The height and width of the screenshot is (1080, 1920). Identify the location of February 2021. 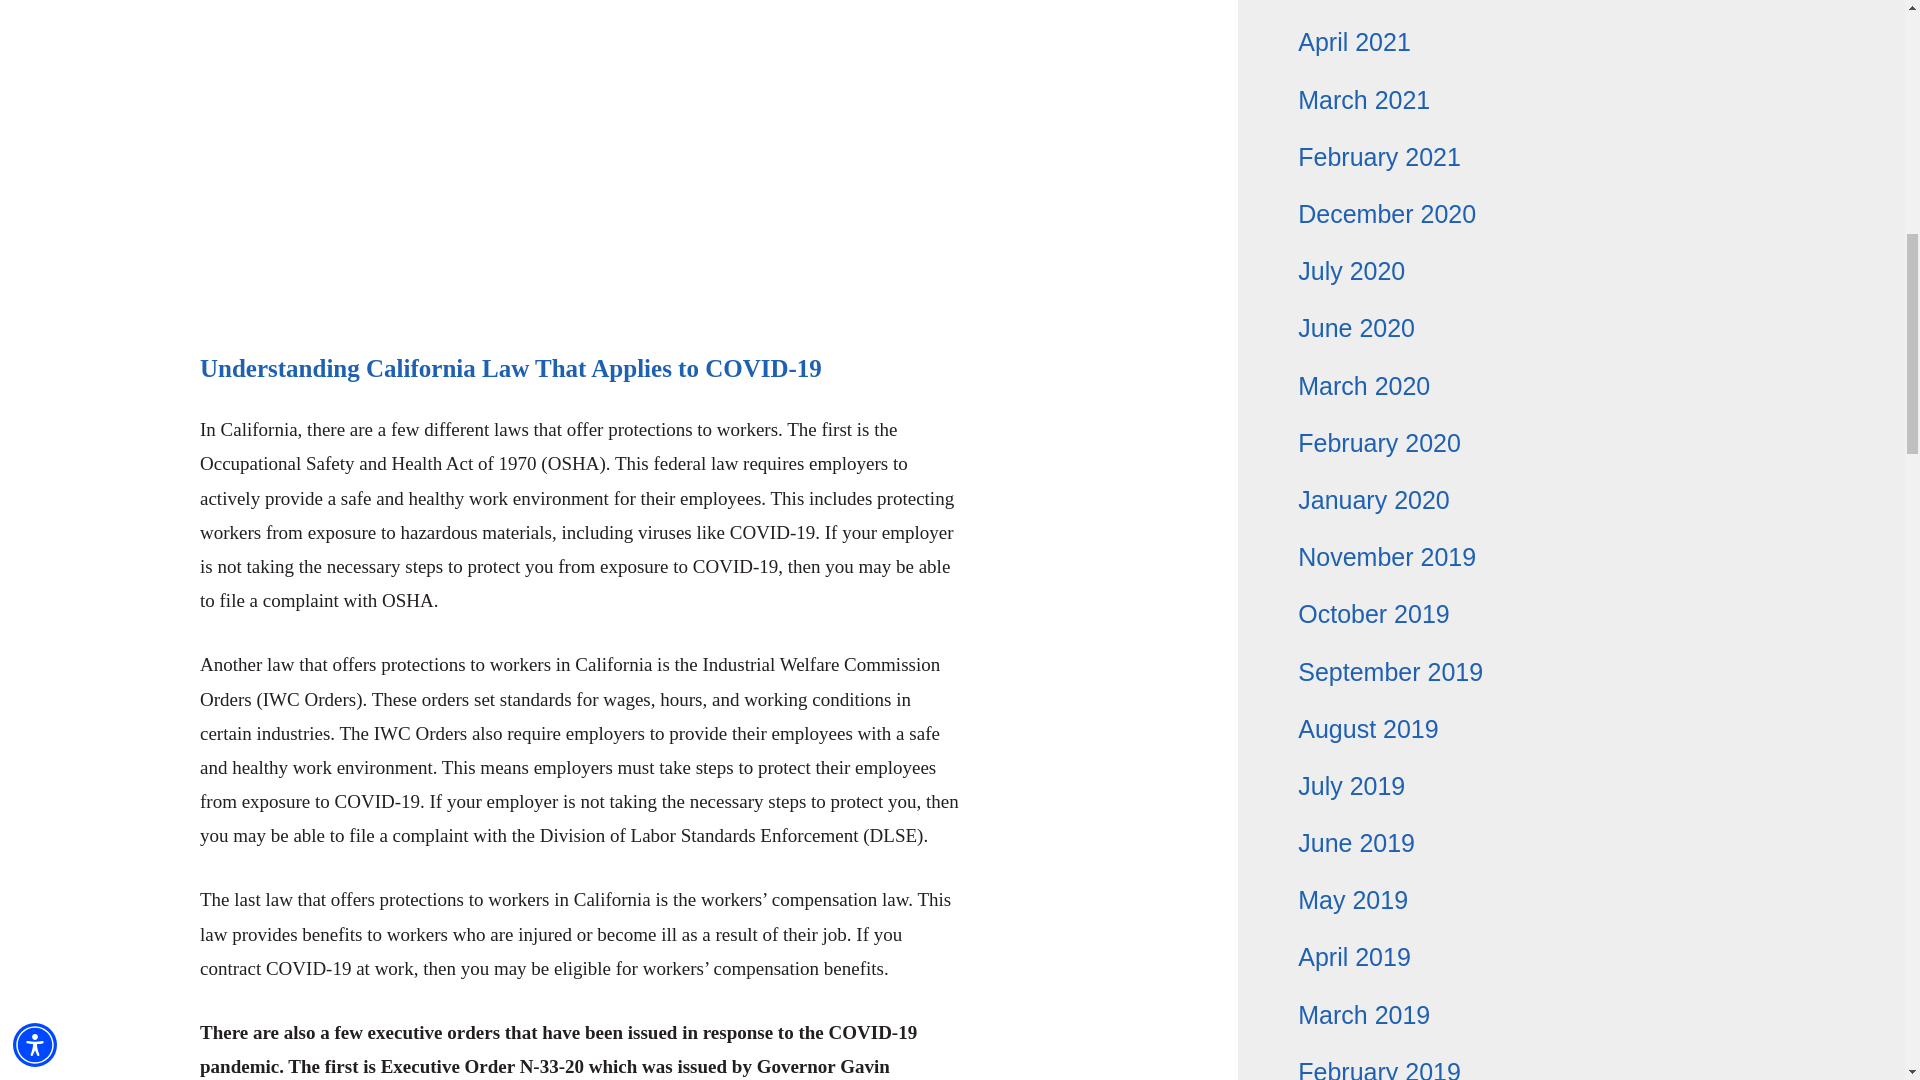
(1379, 156).